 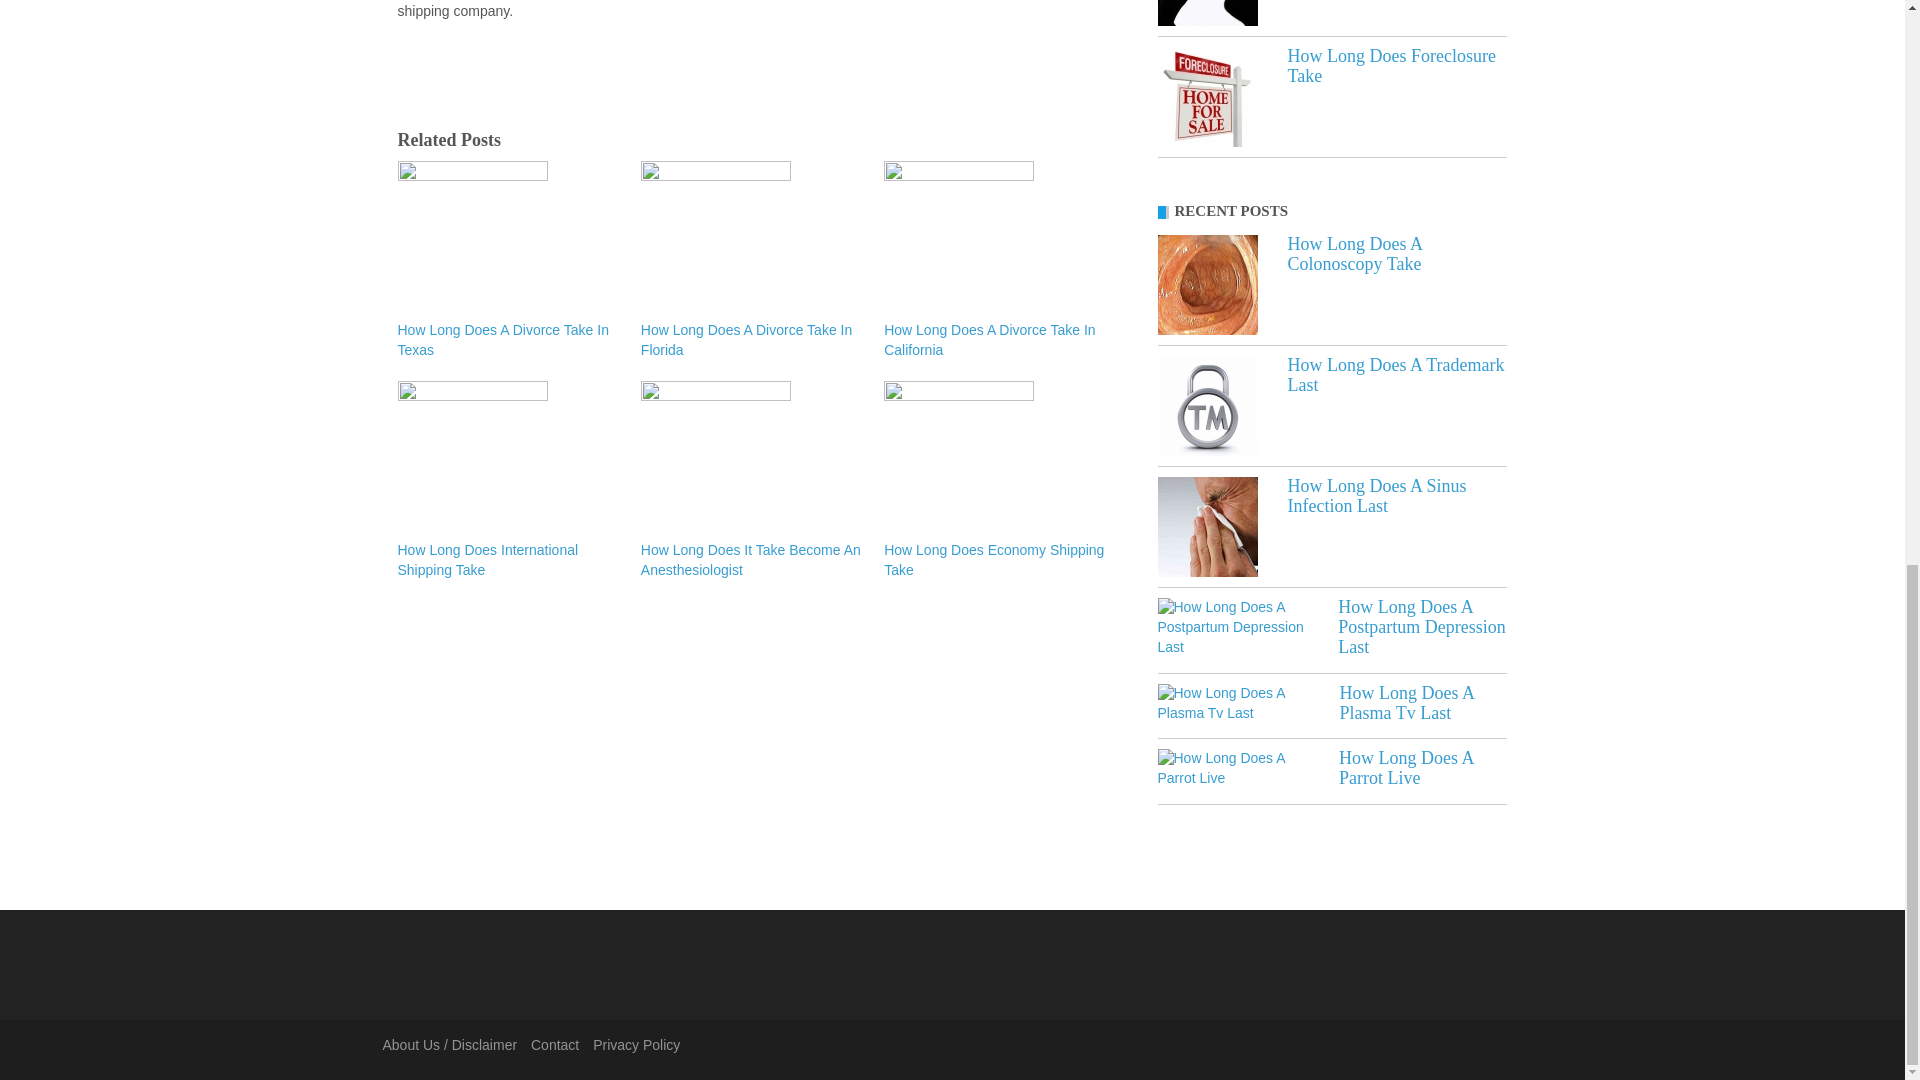 What do you see at coordinates (752, 340) in the screenshot?
I see `How Long Does A Divorce Take In Florida` at bounding box center [752, 340].